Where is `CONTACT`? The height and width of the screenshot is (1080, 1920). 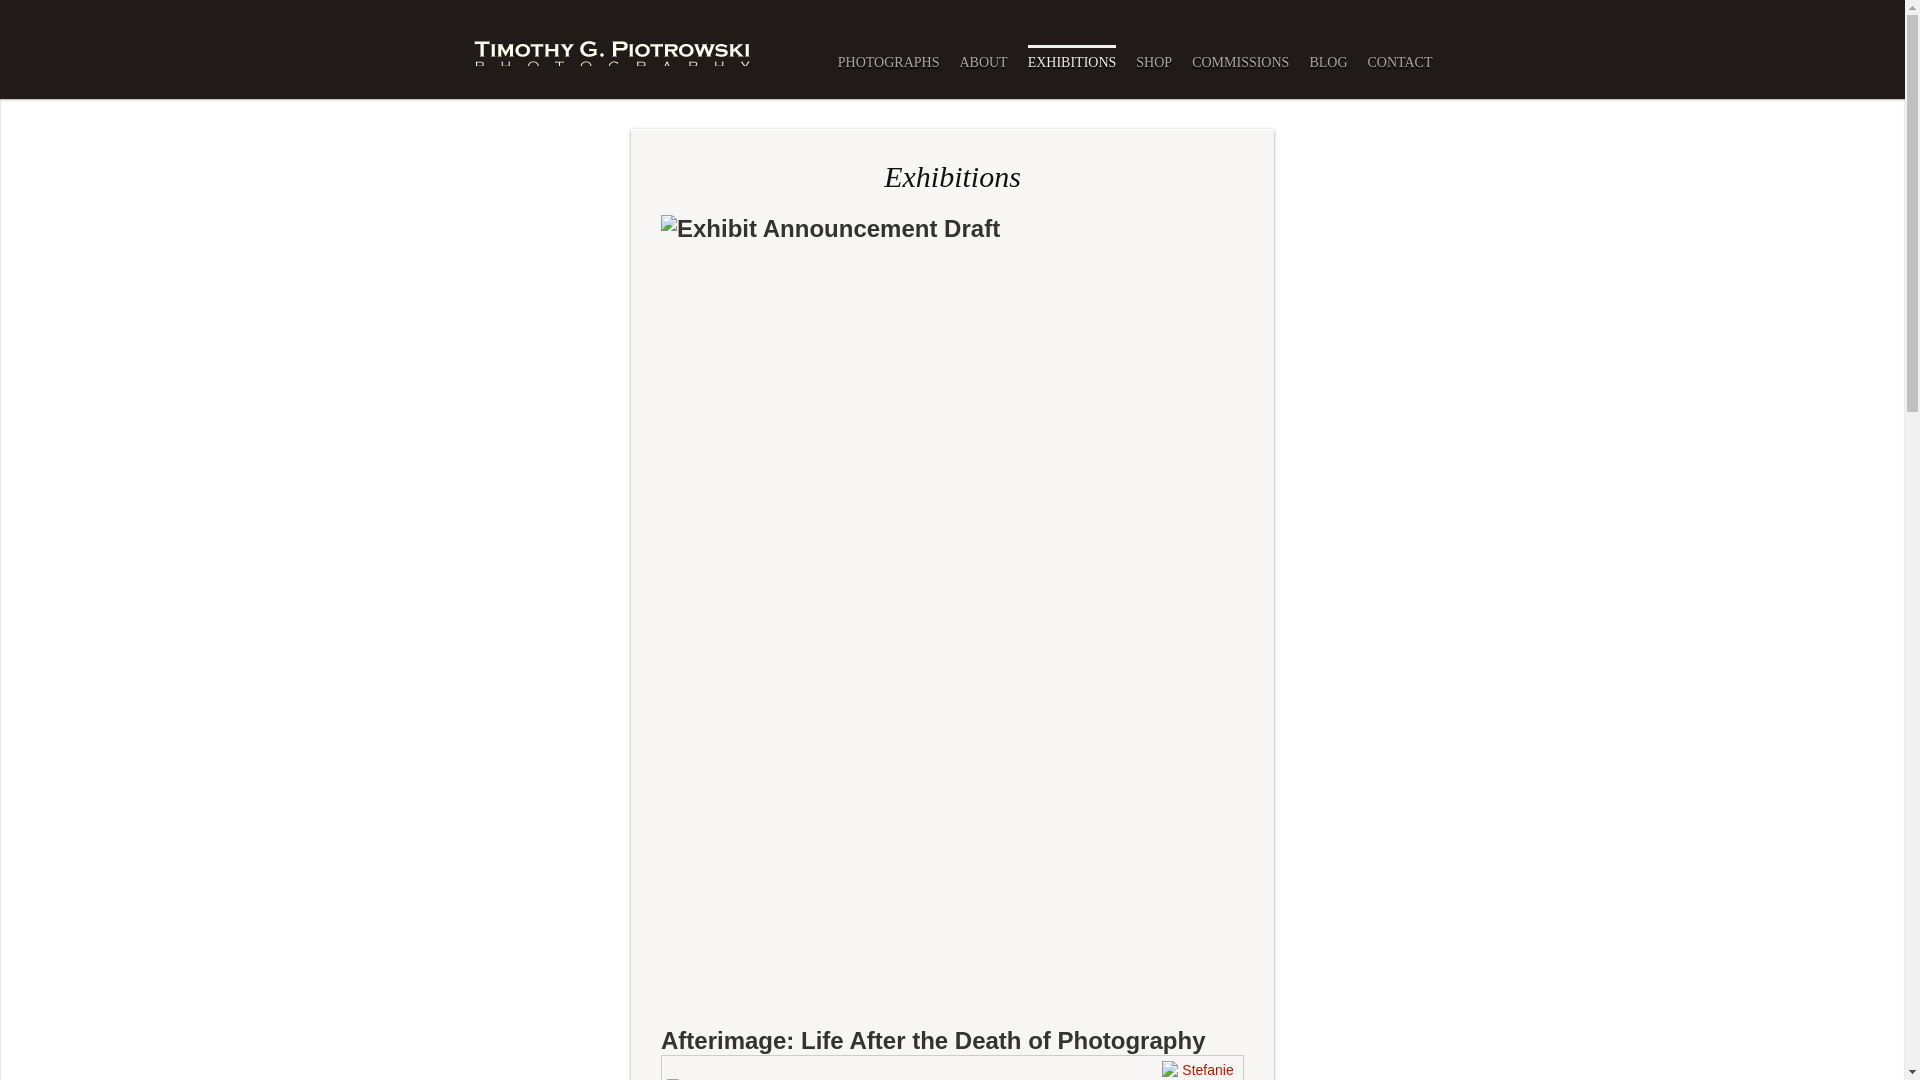 CONTACT is located at coordinates (1400, 60).